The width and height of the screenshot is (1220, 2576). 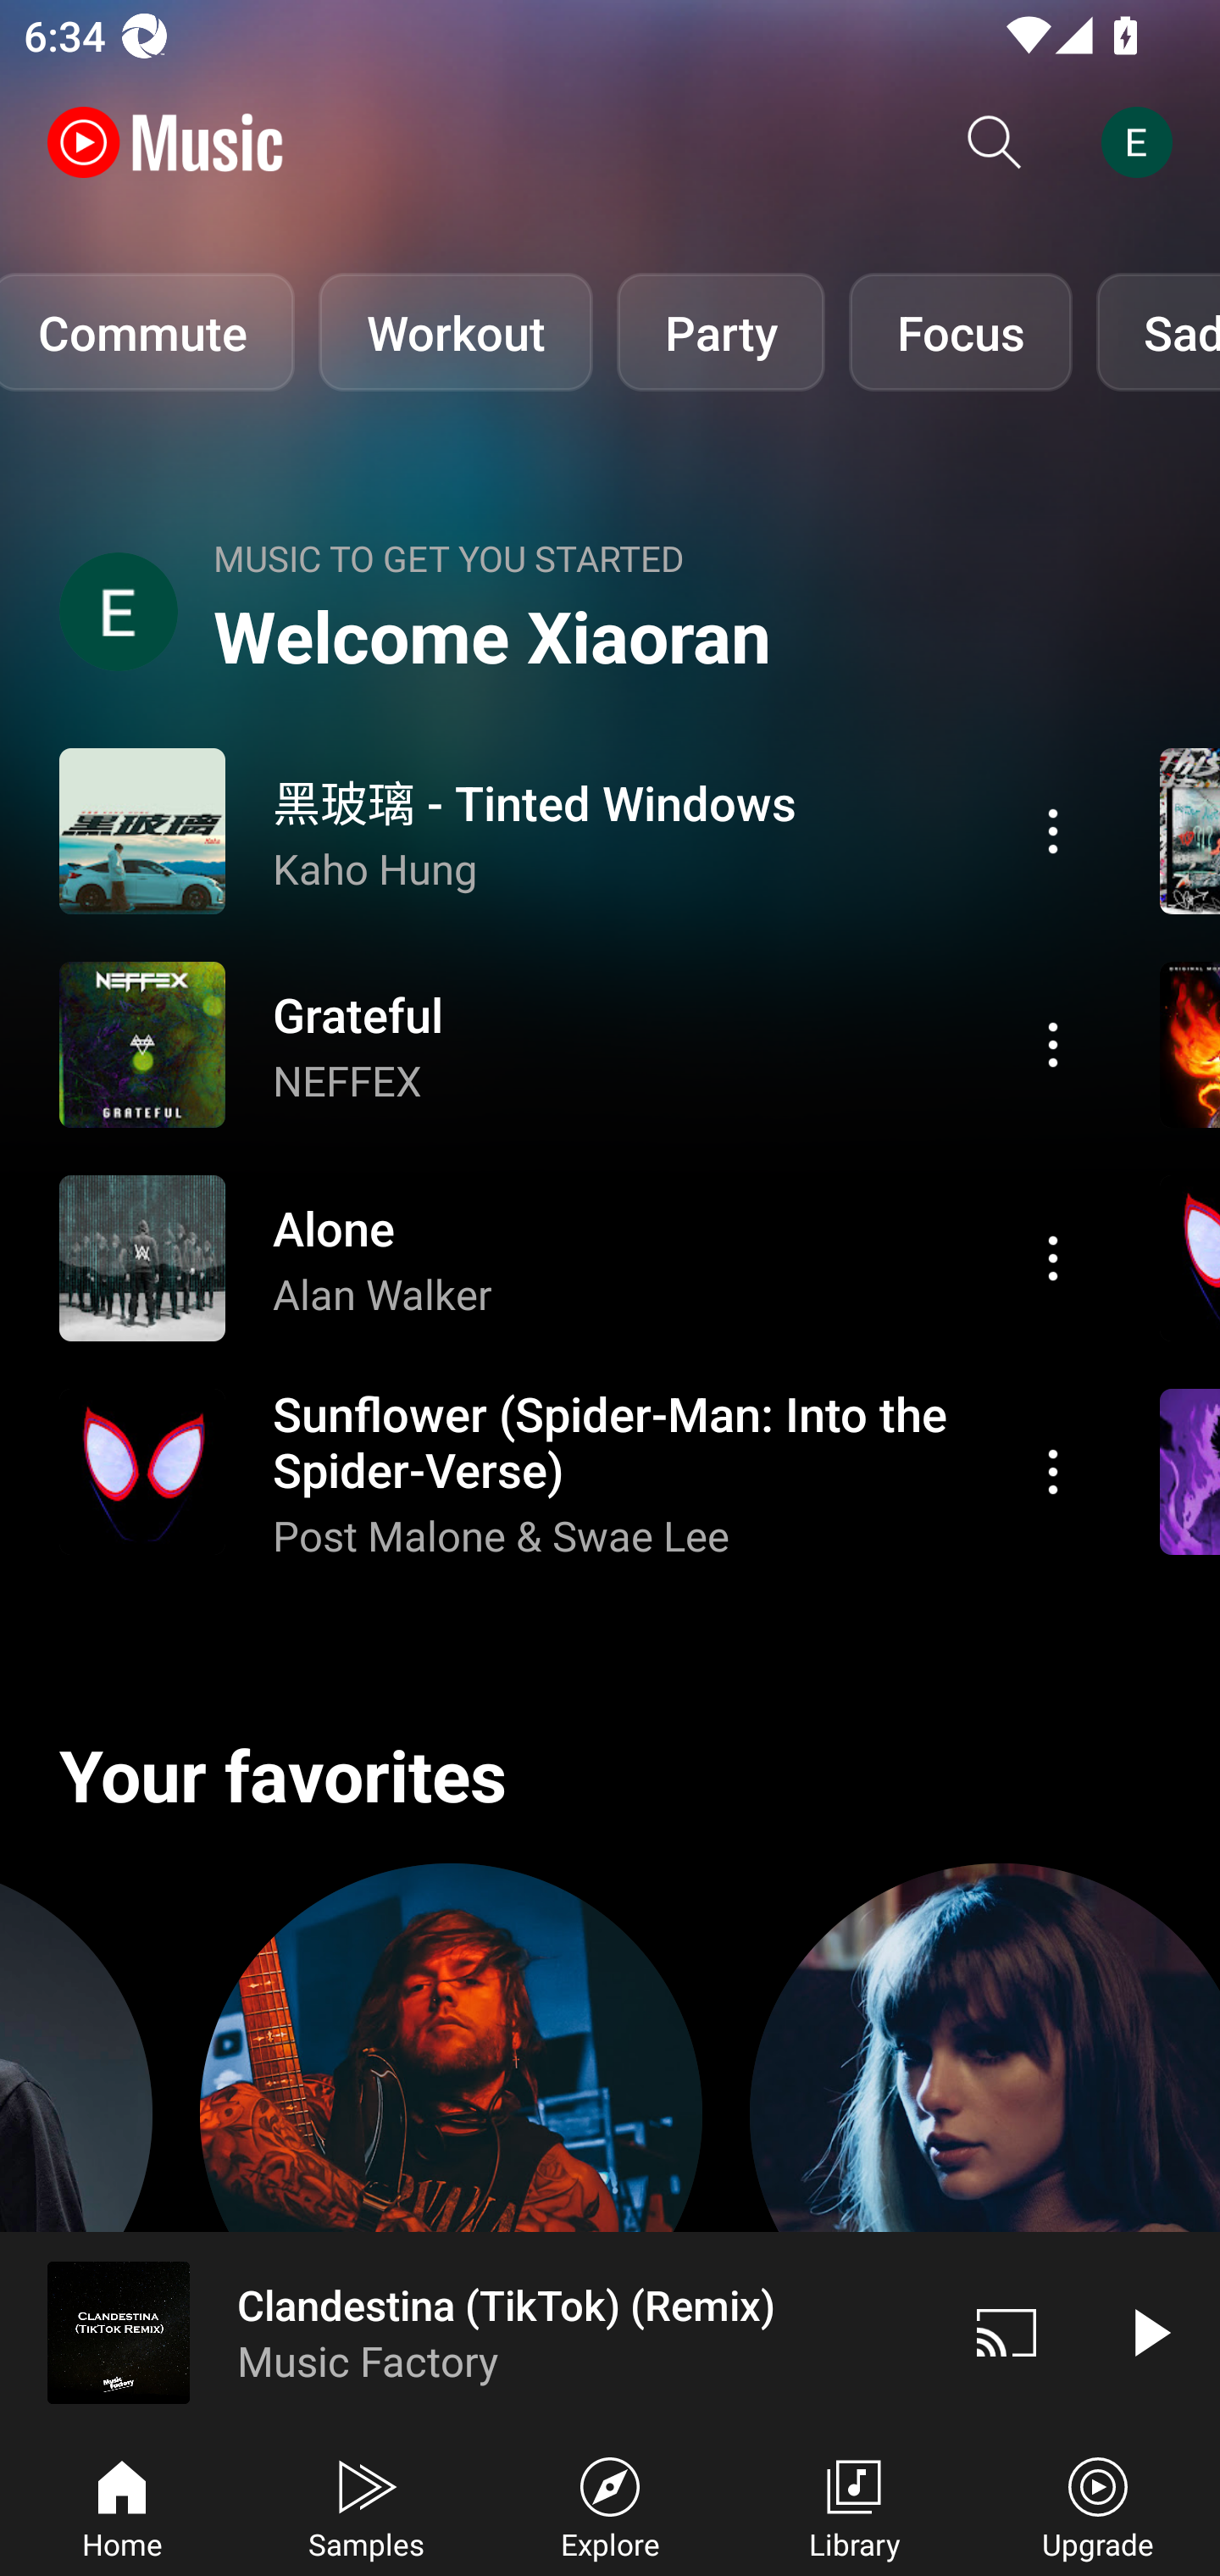 What do you see at coordinates (1149, 2332) in the screenshot?
I see `Play video` at bounding box center [1149, 2332].